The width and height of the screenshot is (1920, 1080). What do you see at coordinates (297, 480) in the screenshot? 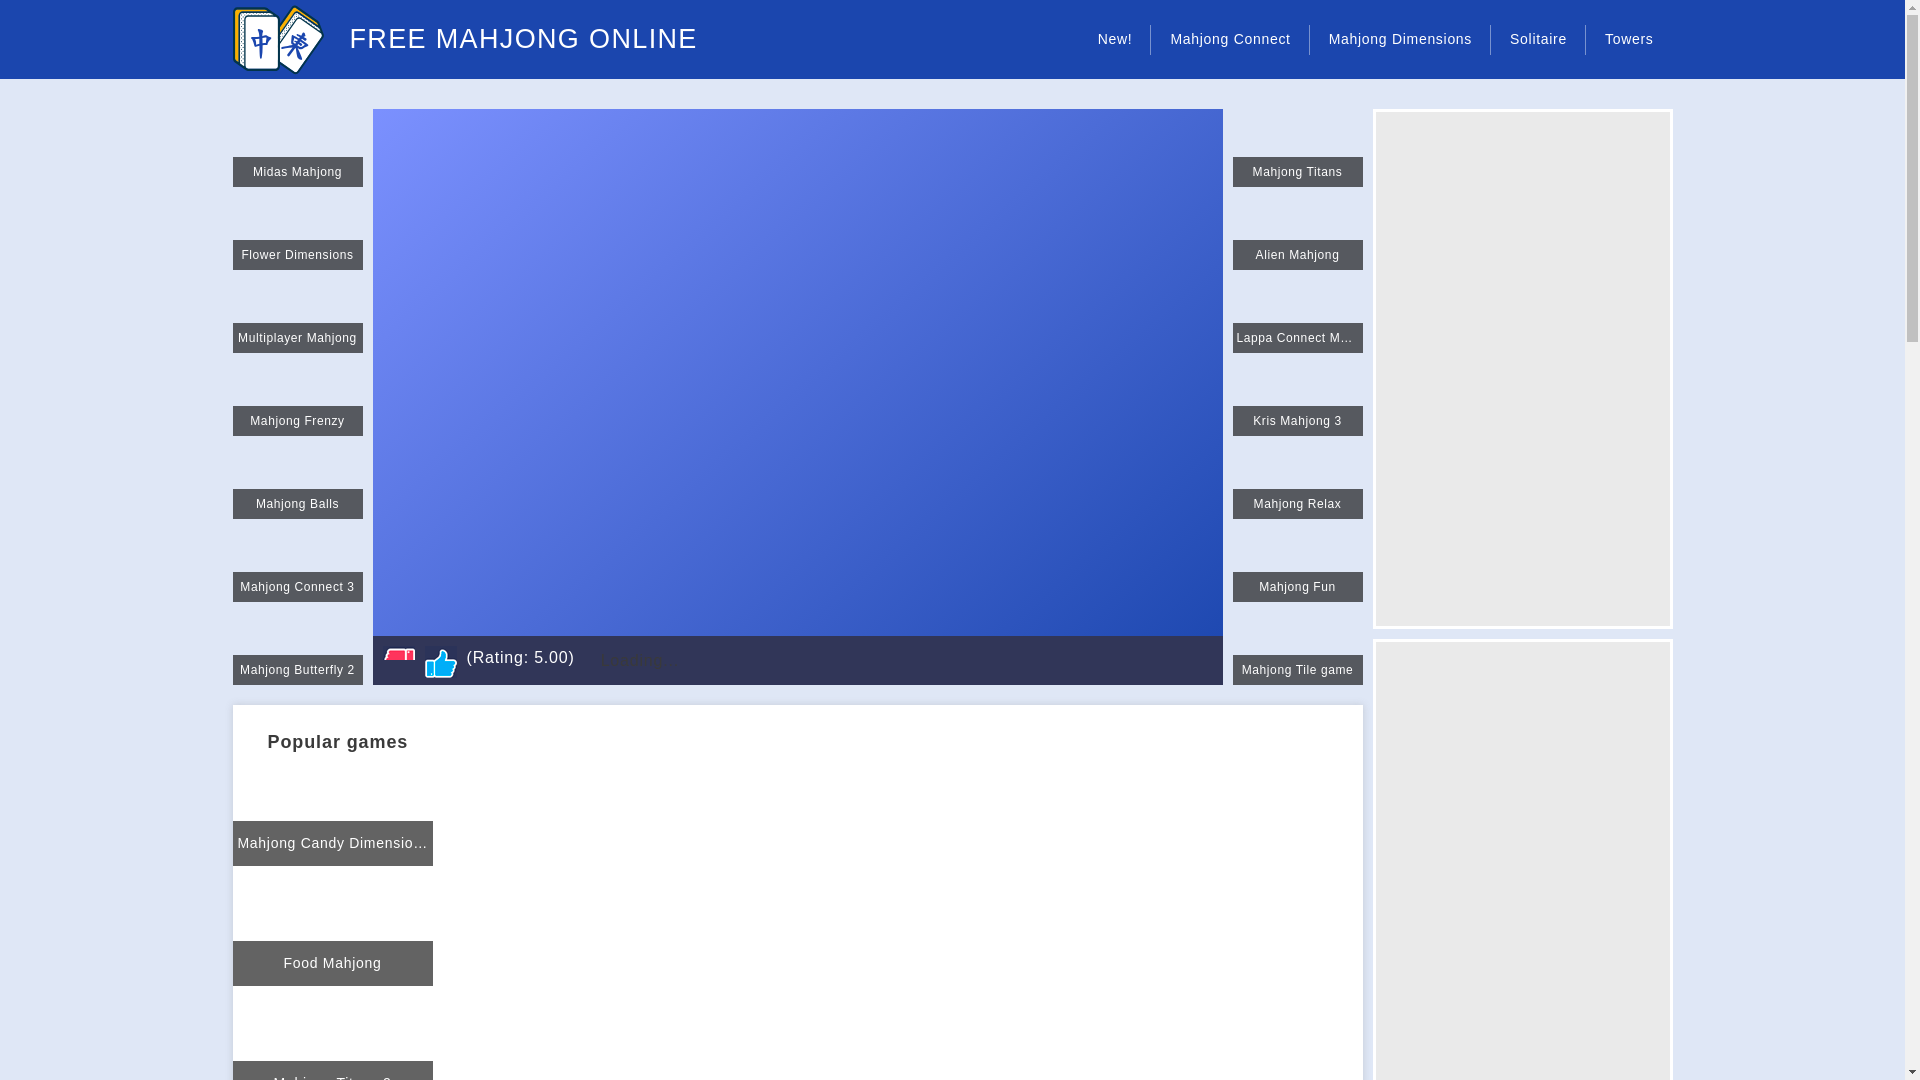
I see `Mahjong Balls` at bounding box center [297, 480].